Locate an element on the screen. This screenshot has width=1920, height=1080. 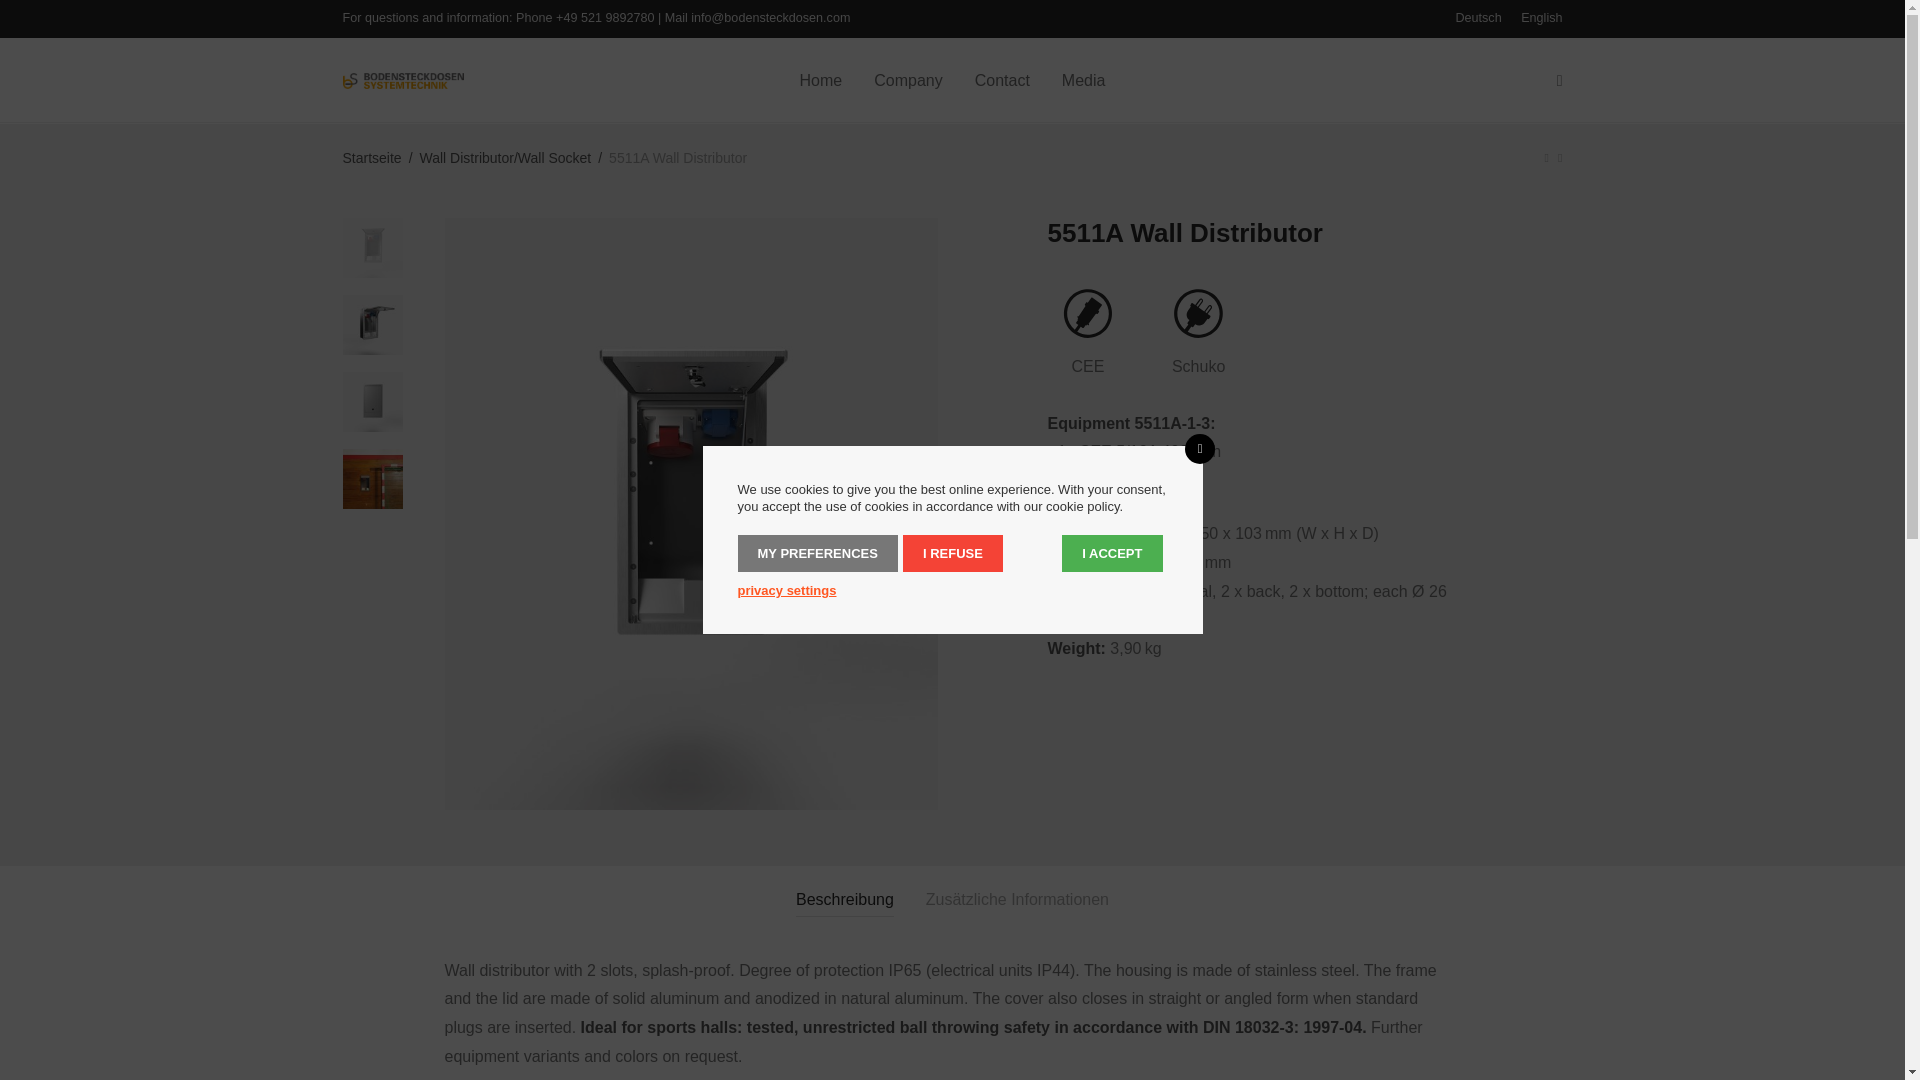
English is located at coordinates (1536, 18).